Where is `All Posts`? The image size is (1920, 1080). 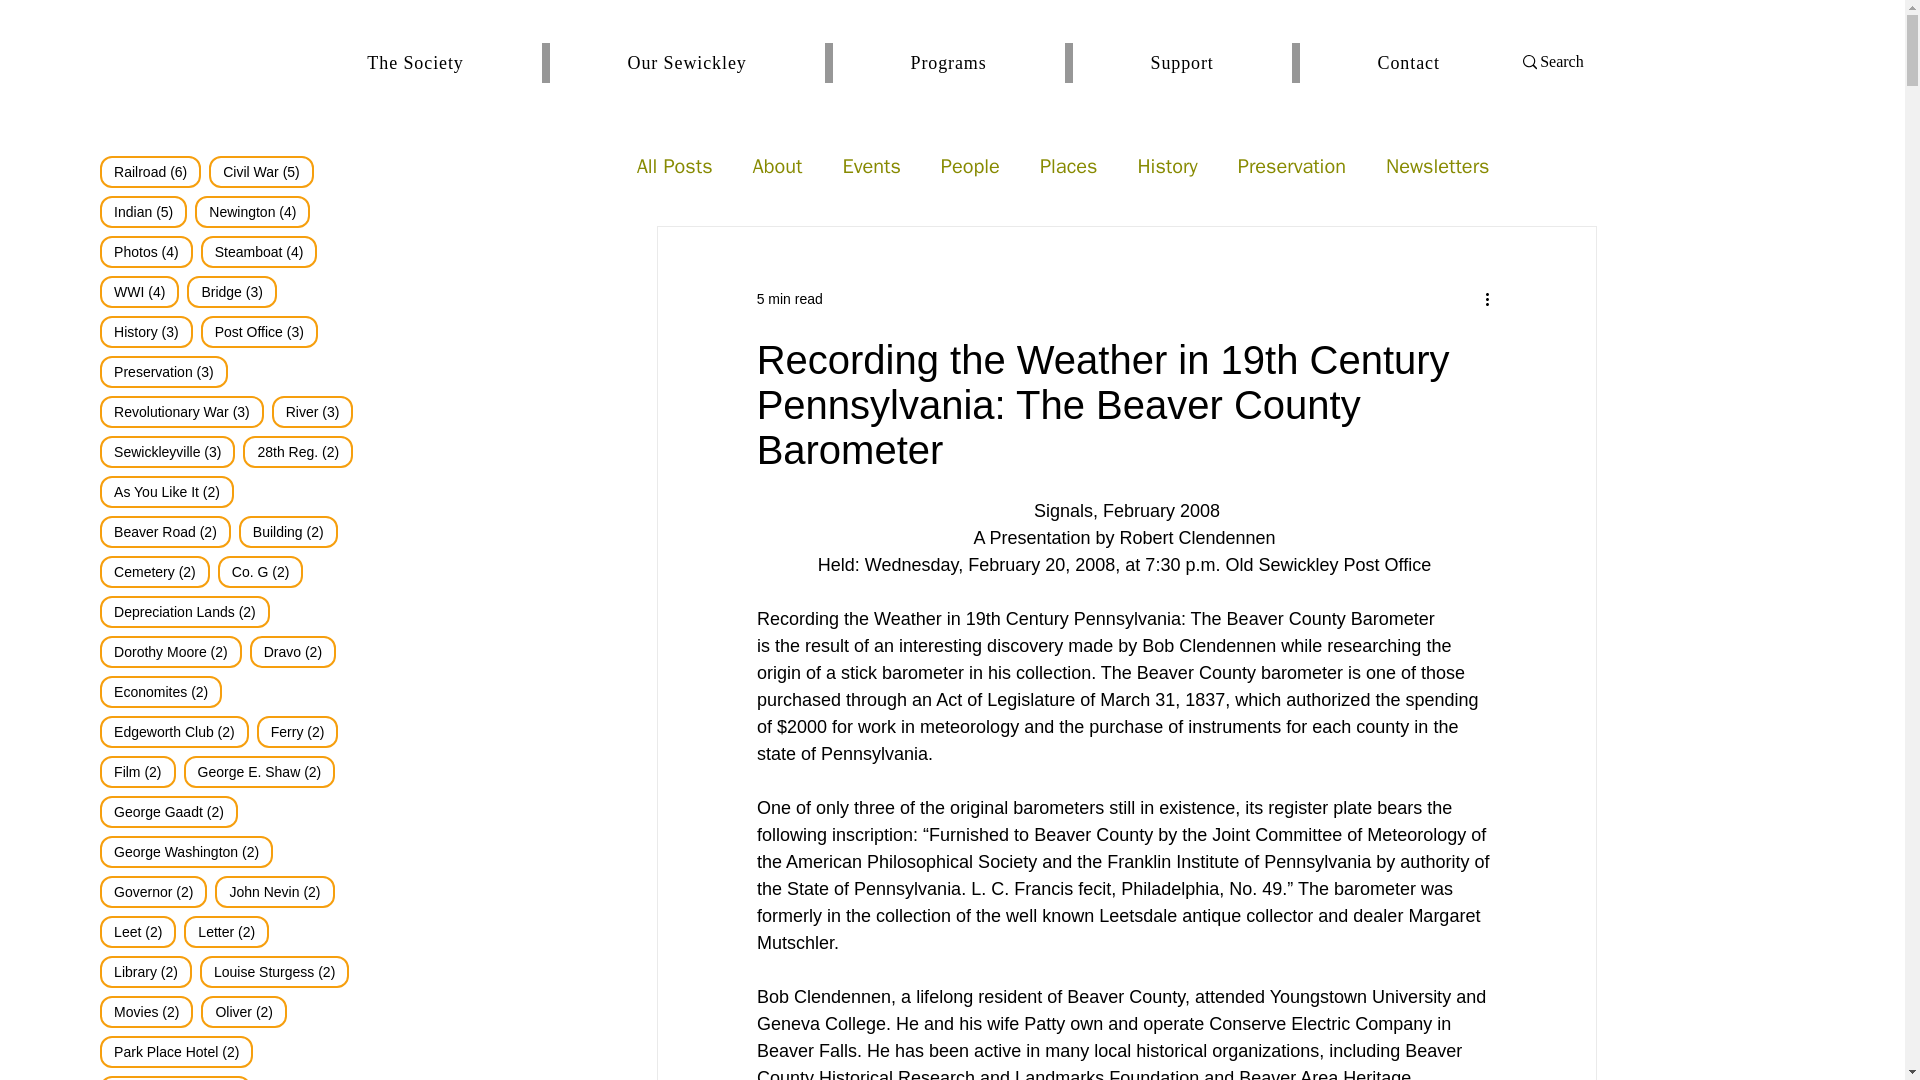
All Posts is located at coordinates (674, 166).